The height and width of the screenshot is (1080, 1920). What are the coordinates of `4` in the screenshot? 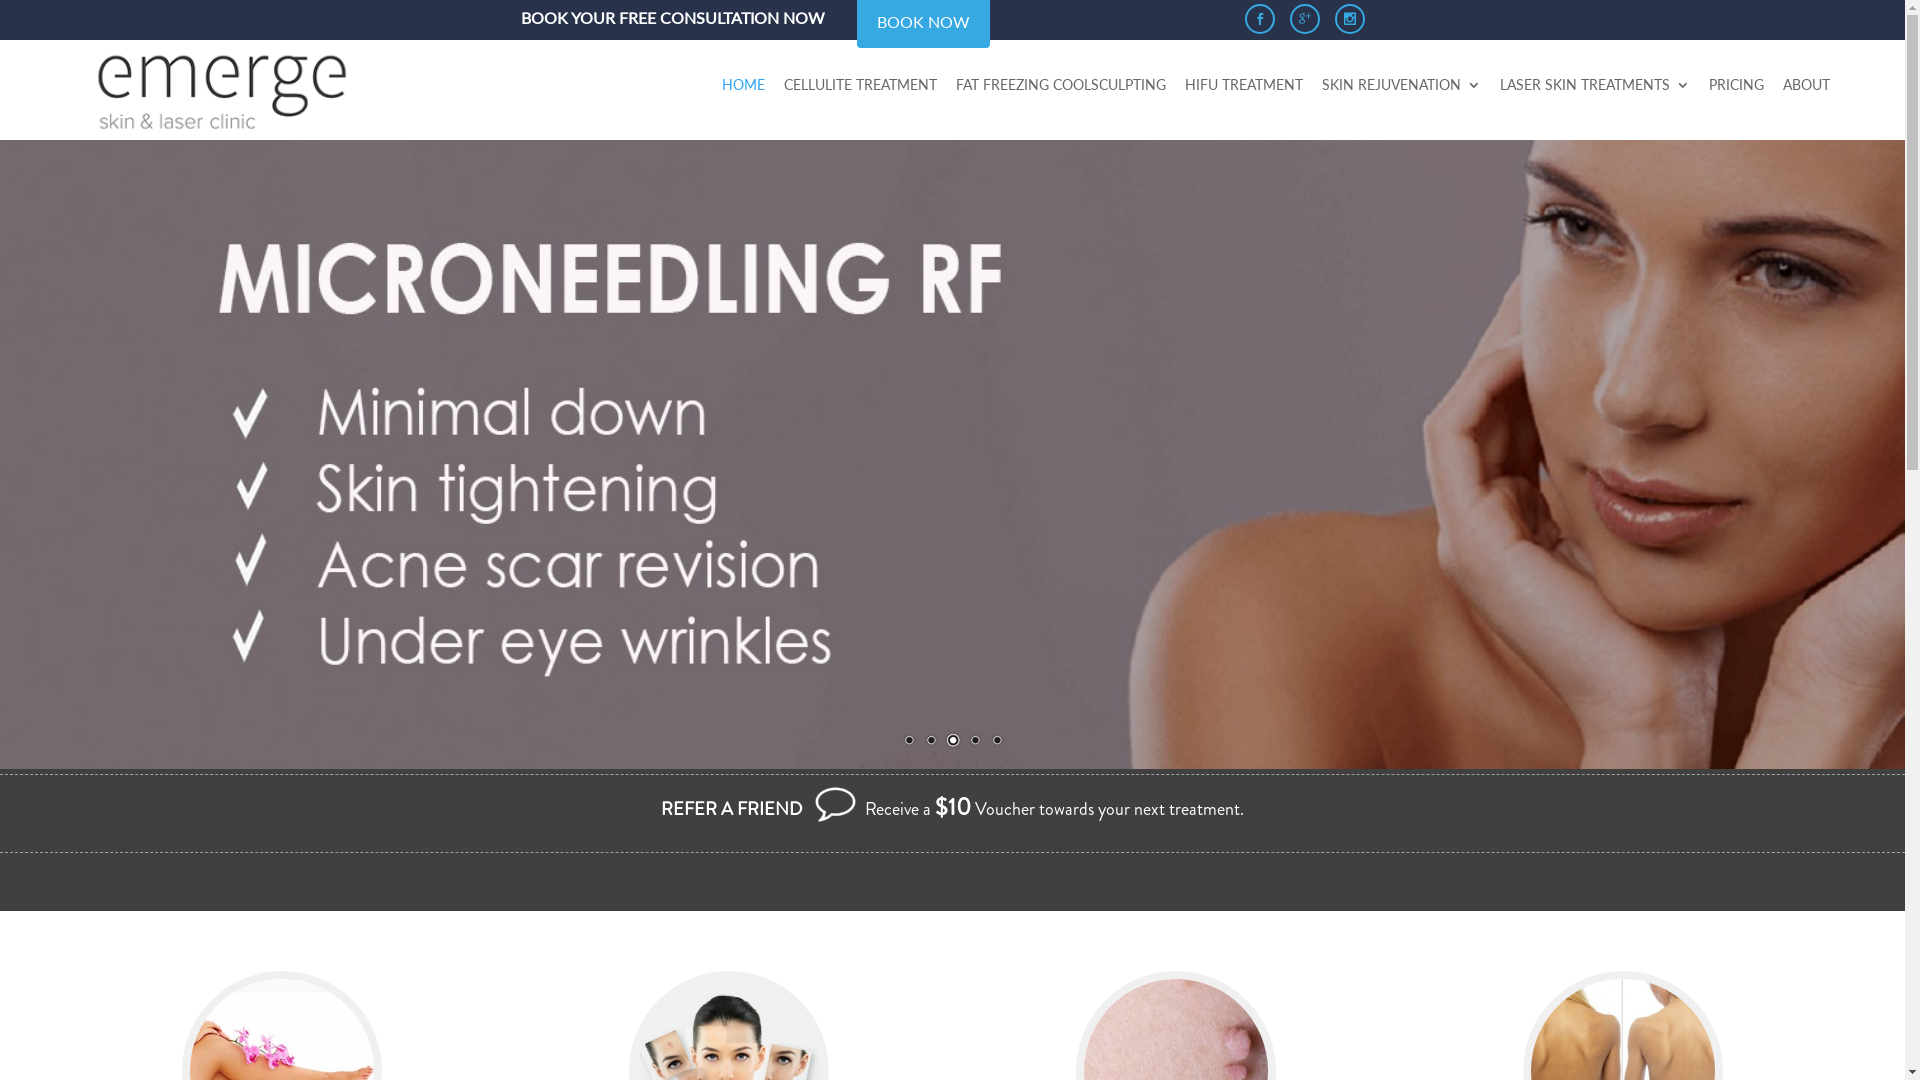 It's located at (975, 742).